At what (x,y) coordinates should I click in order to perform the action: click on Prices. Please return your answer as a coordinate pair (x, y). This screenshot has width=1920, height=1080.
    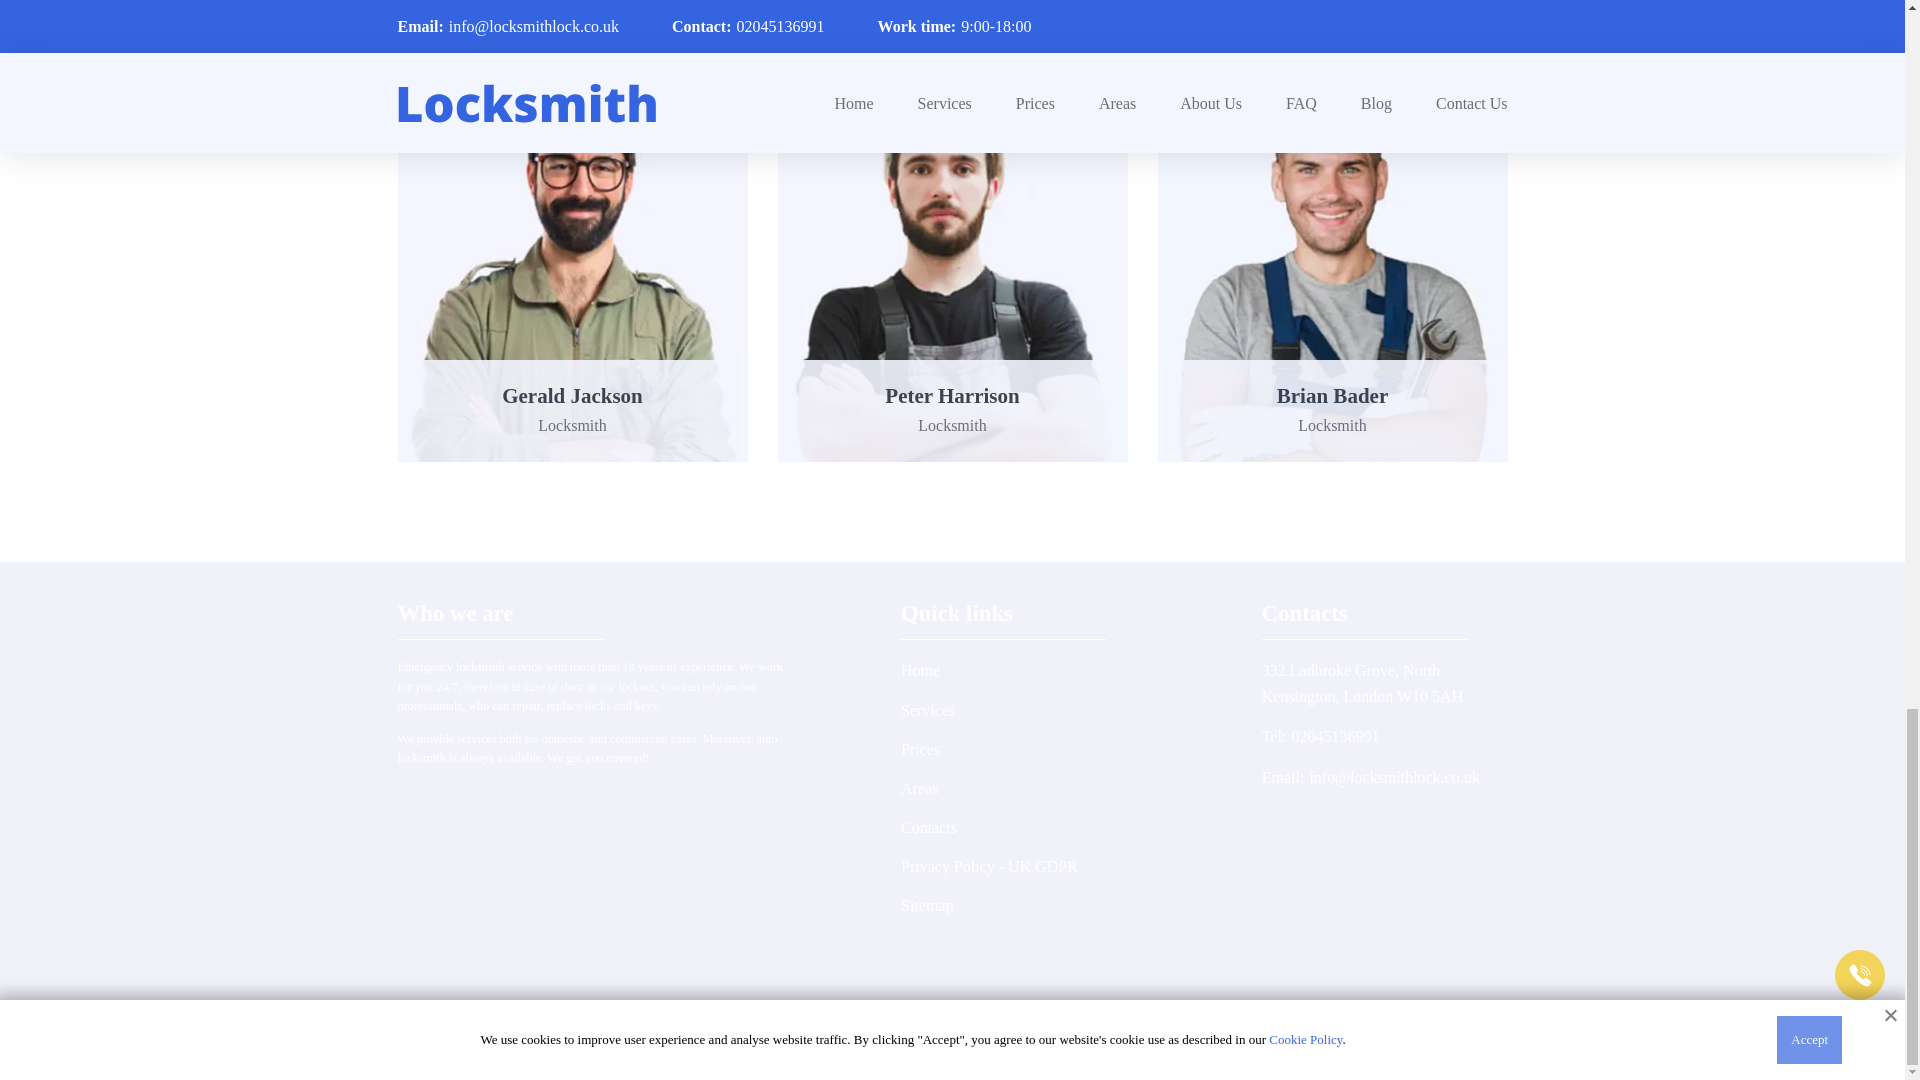
    Looking at the image, I should click on (920, 749).